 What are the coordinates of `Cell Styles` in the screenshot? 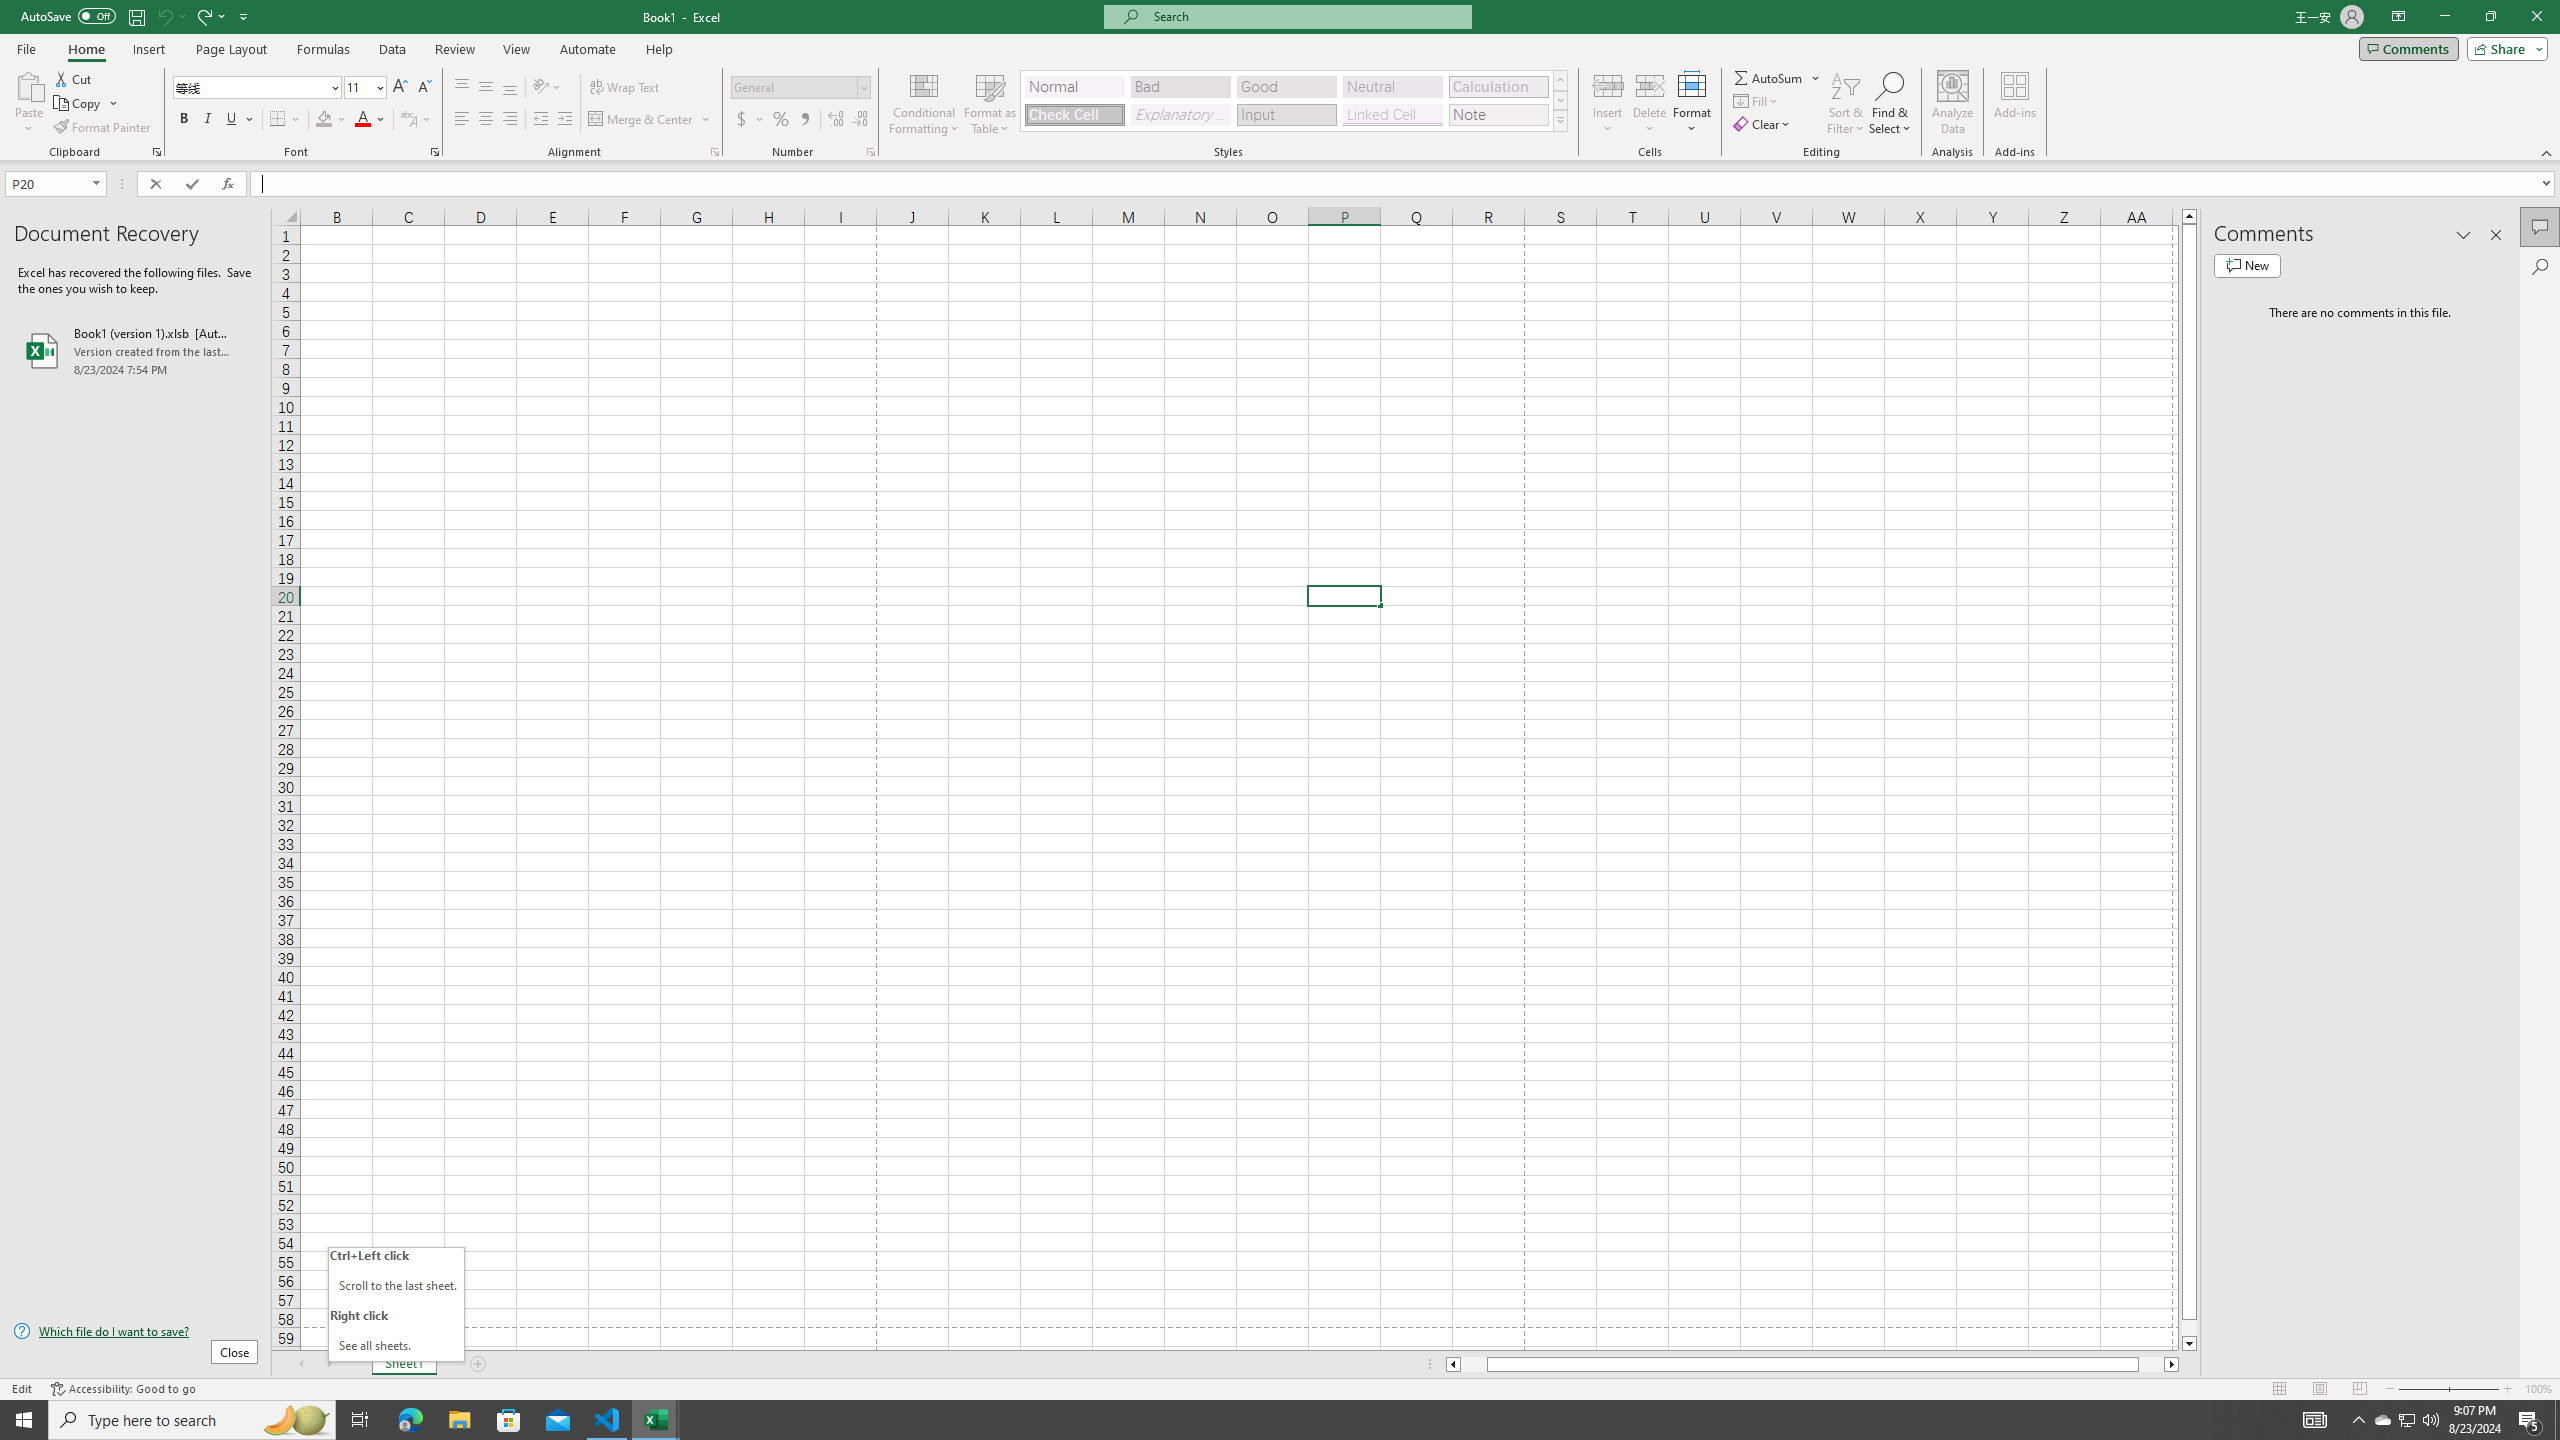 It's located at (1560, 120).